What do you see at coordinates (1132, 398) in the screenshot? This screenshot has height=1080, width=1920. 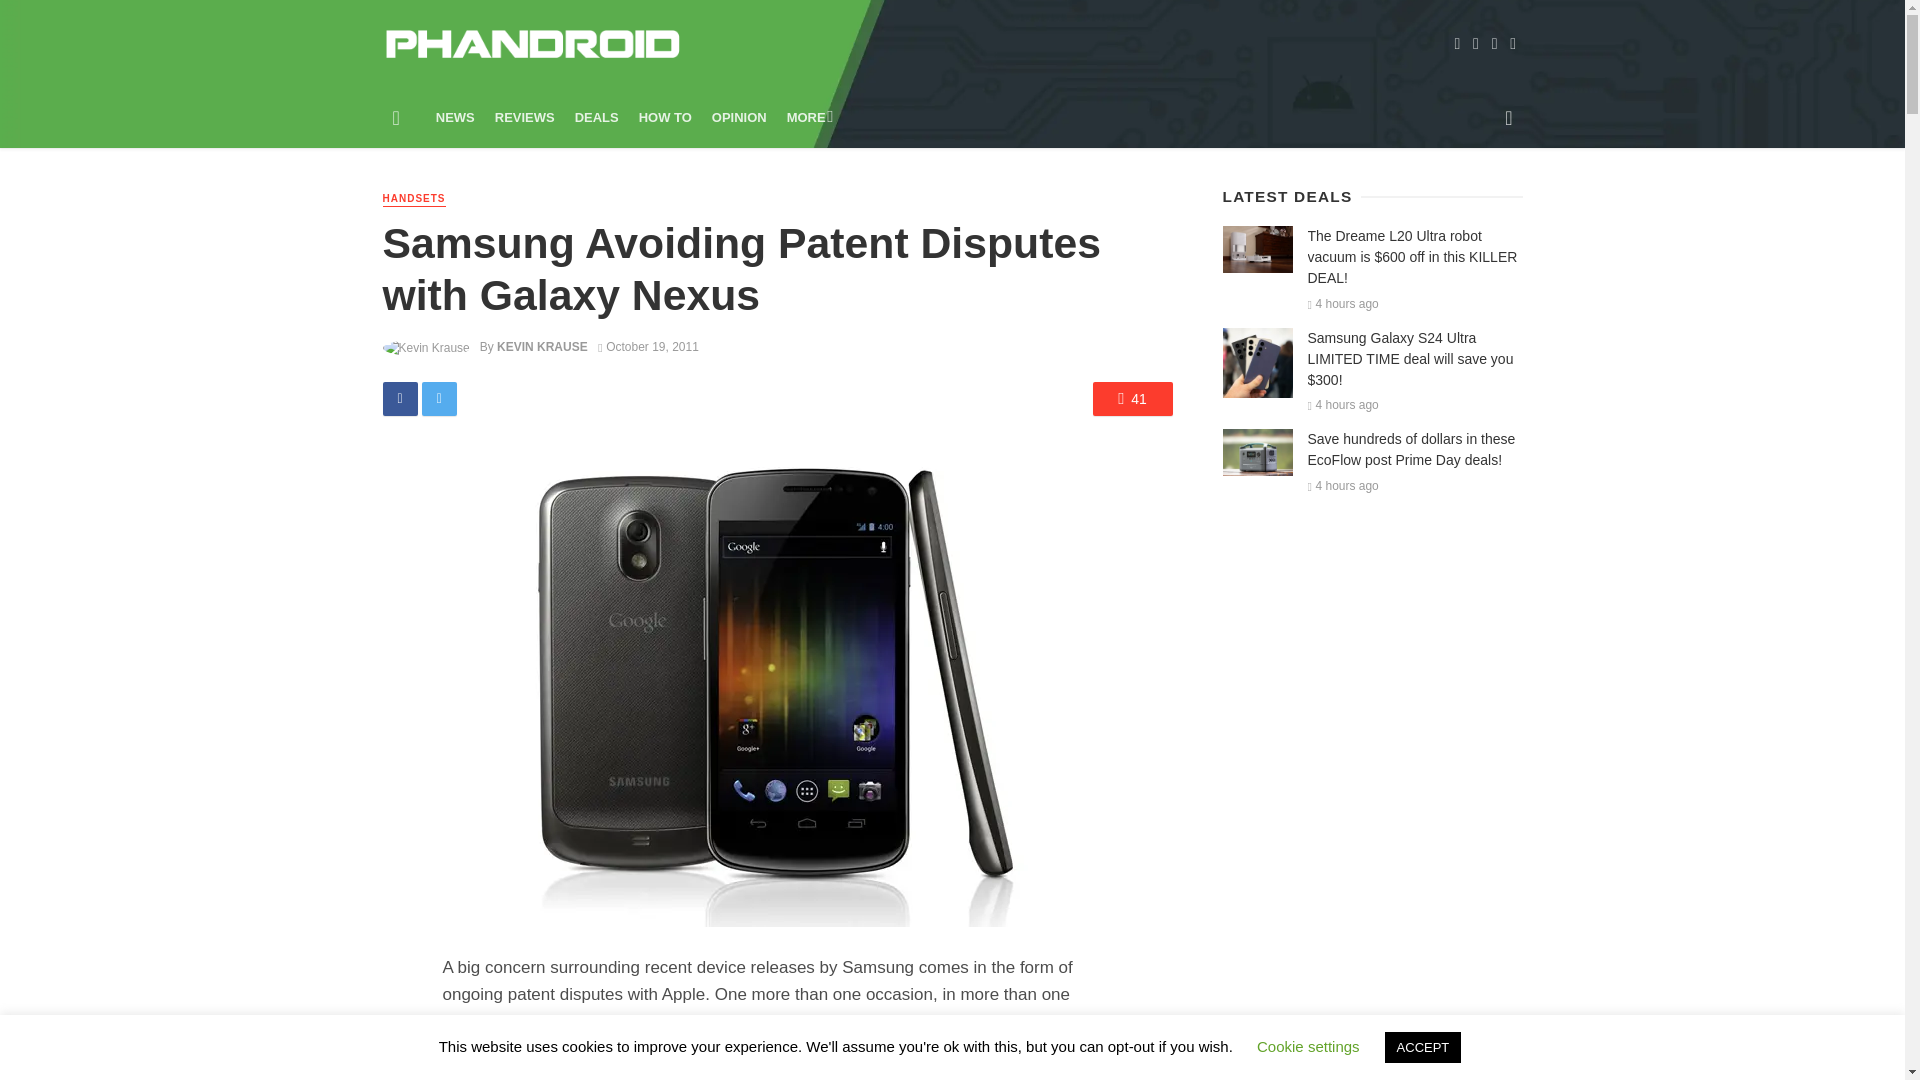 I see `41` at bounding box center [1132, 398].